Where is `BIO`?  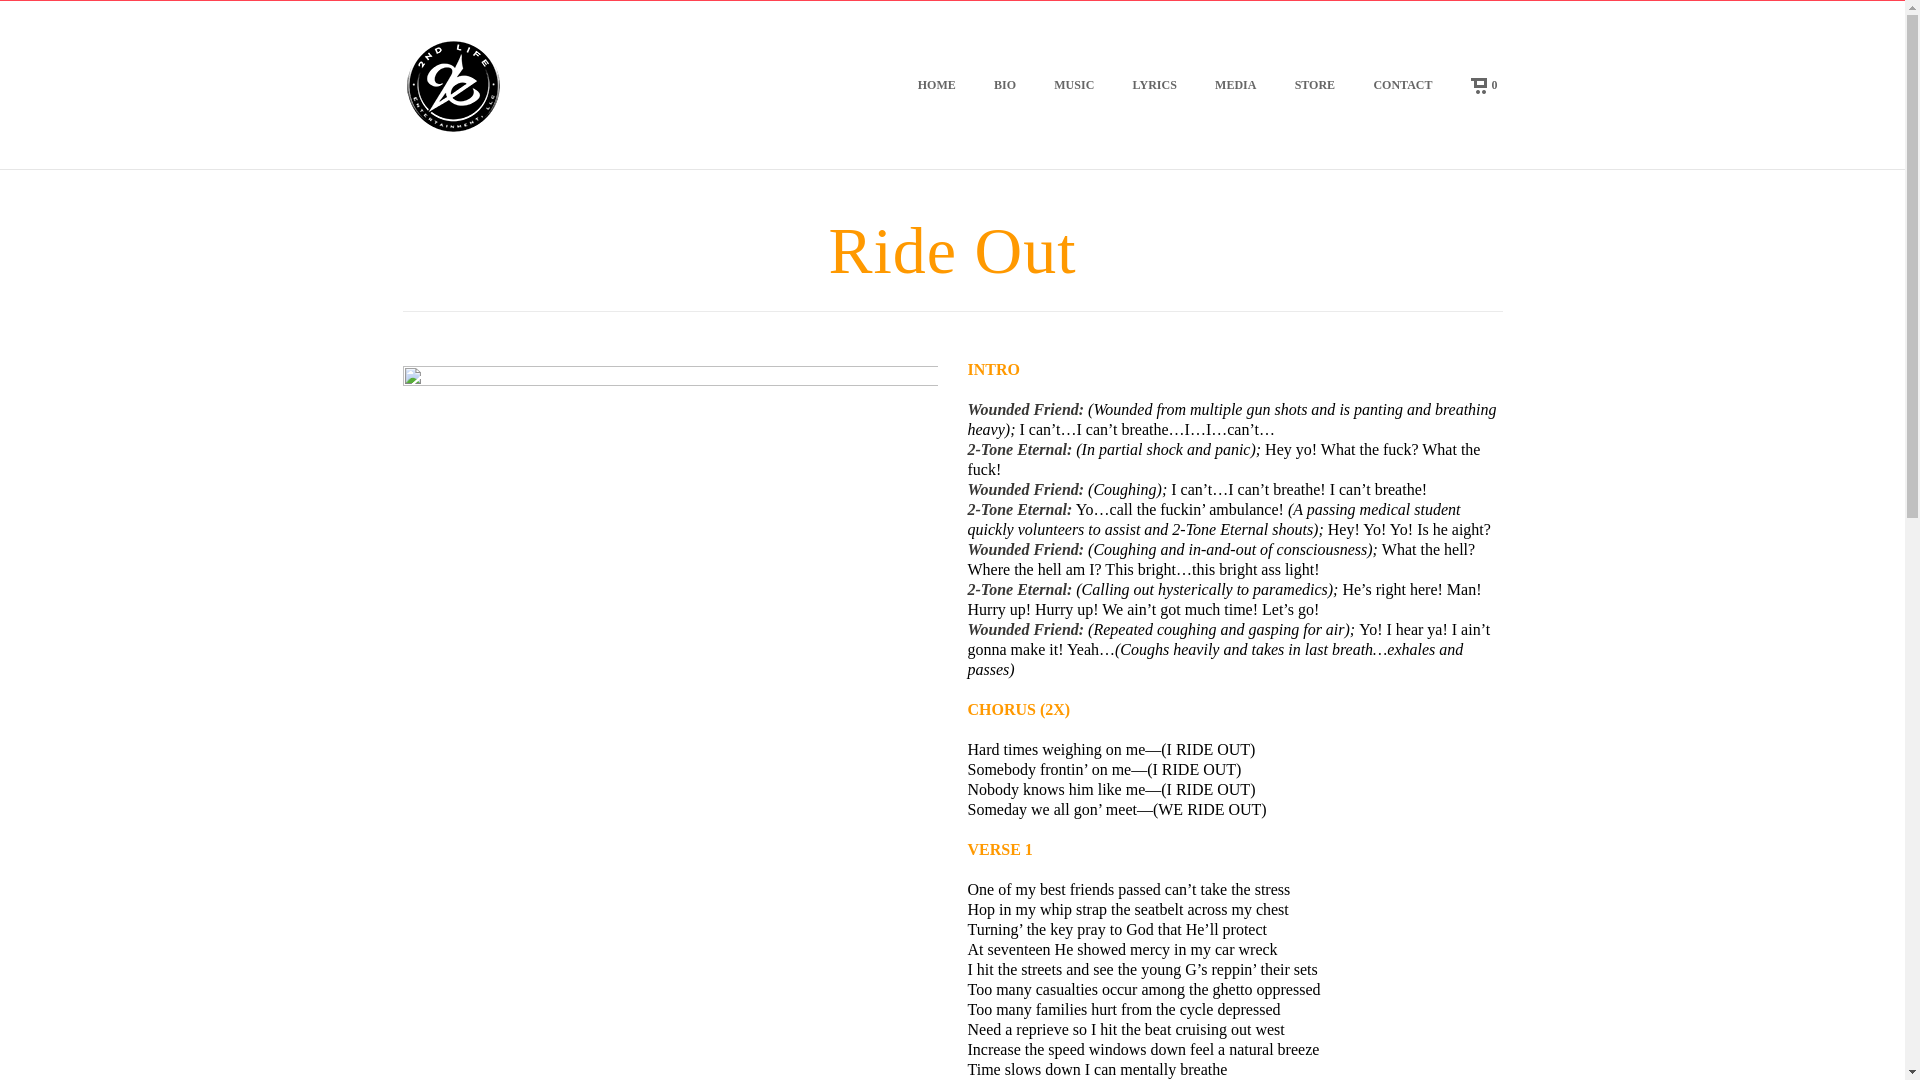
BIO is located at coordinates (1005, 85).